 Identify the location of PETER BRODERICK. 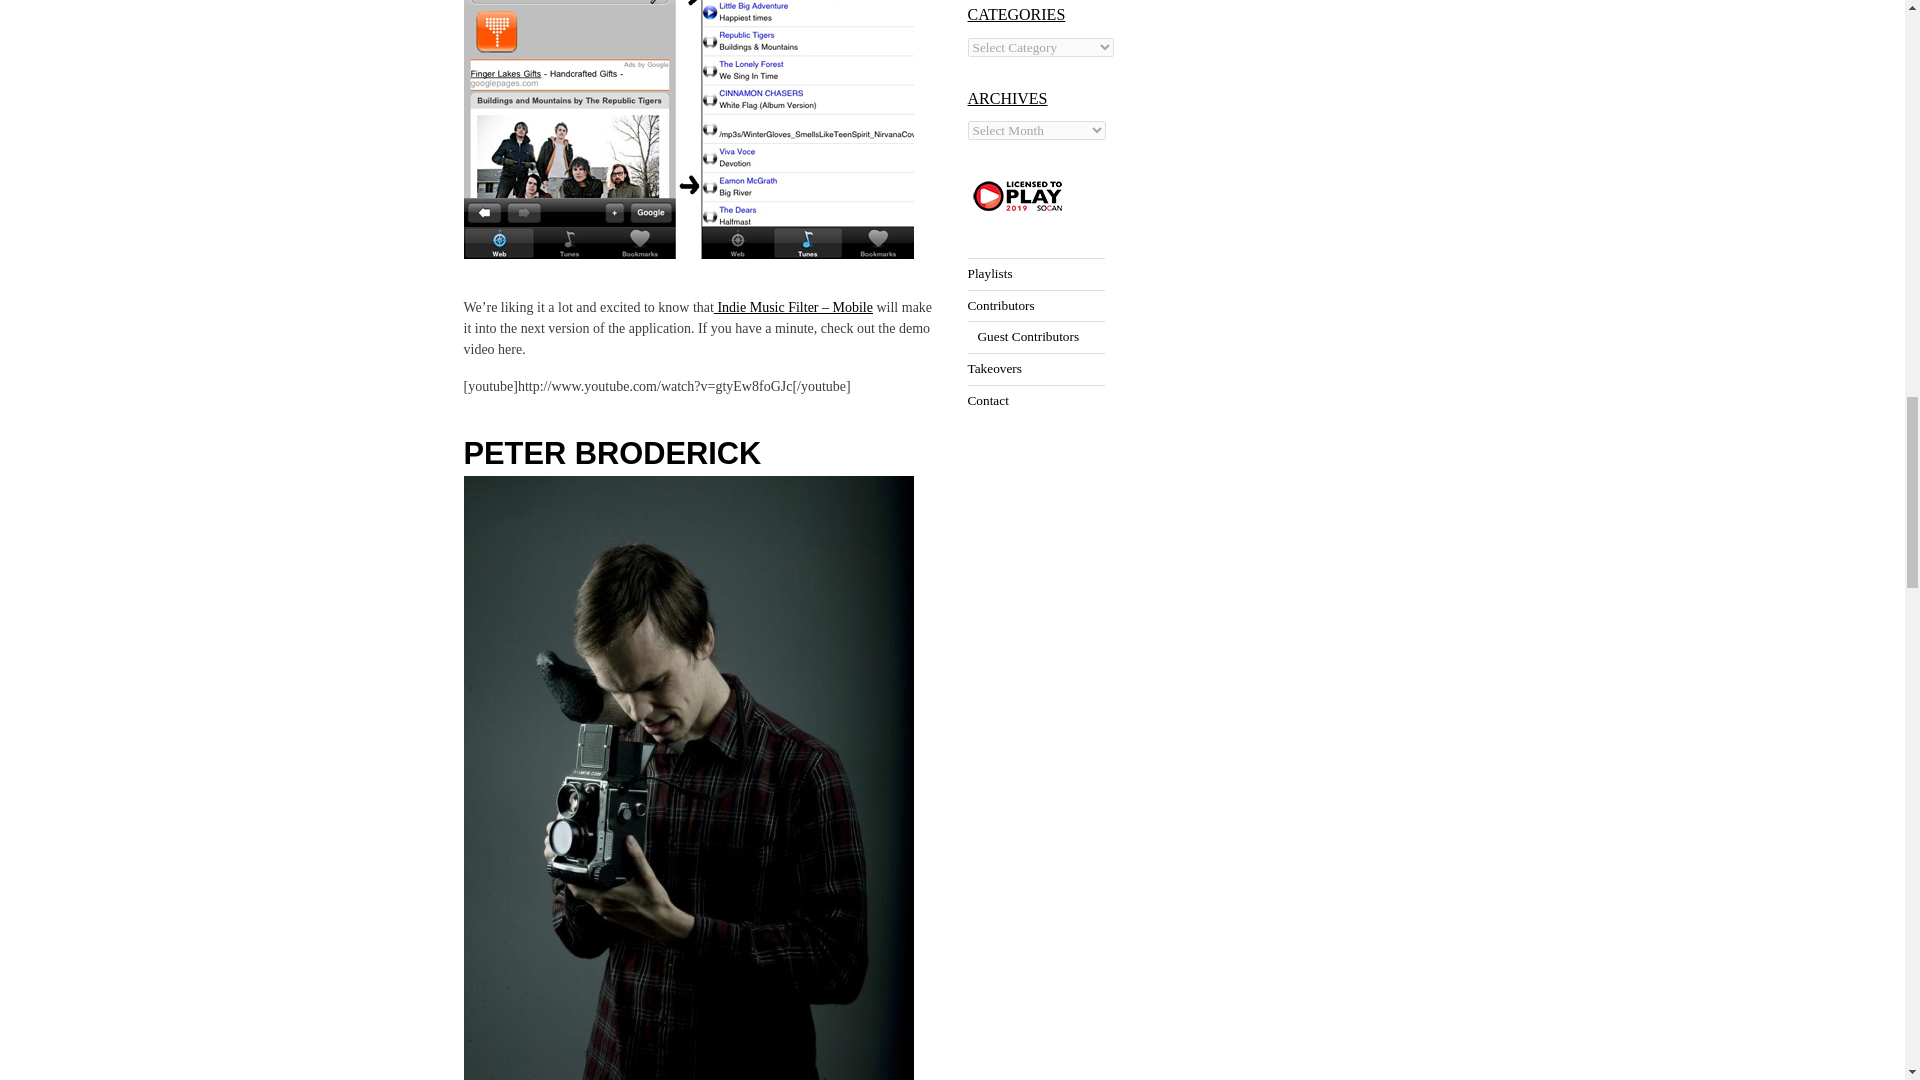
(613, 453).